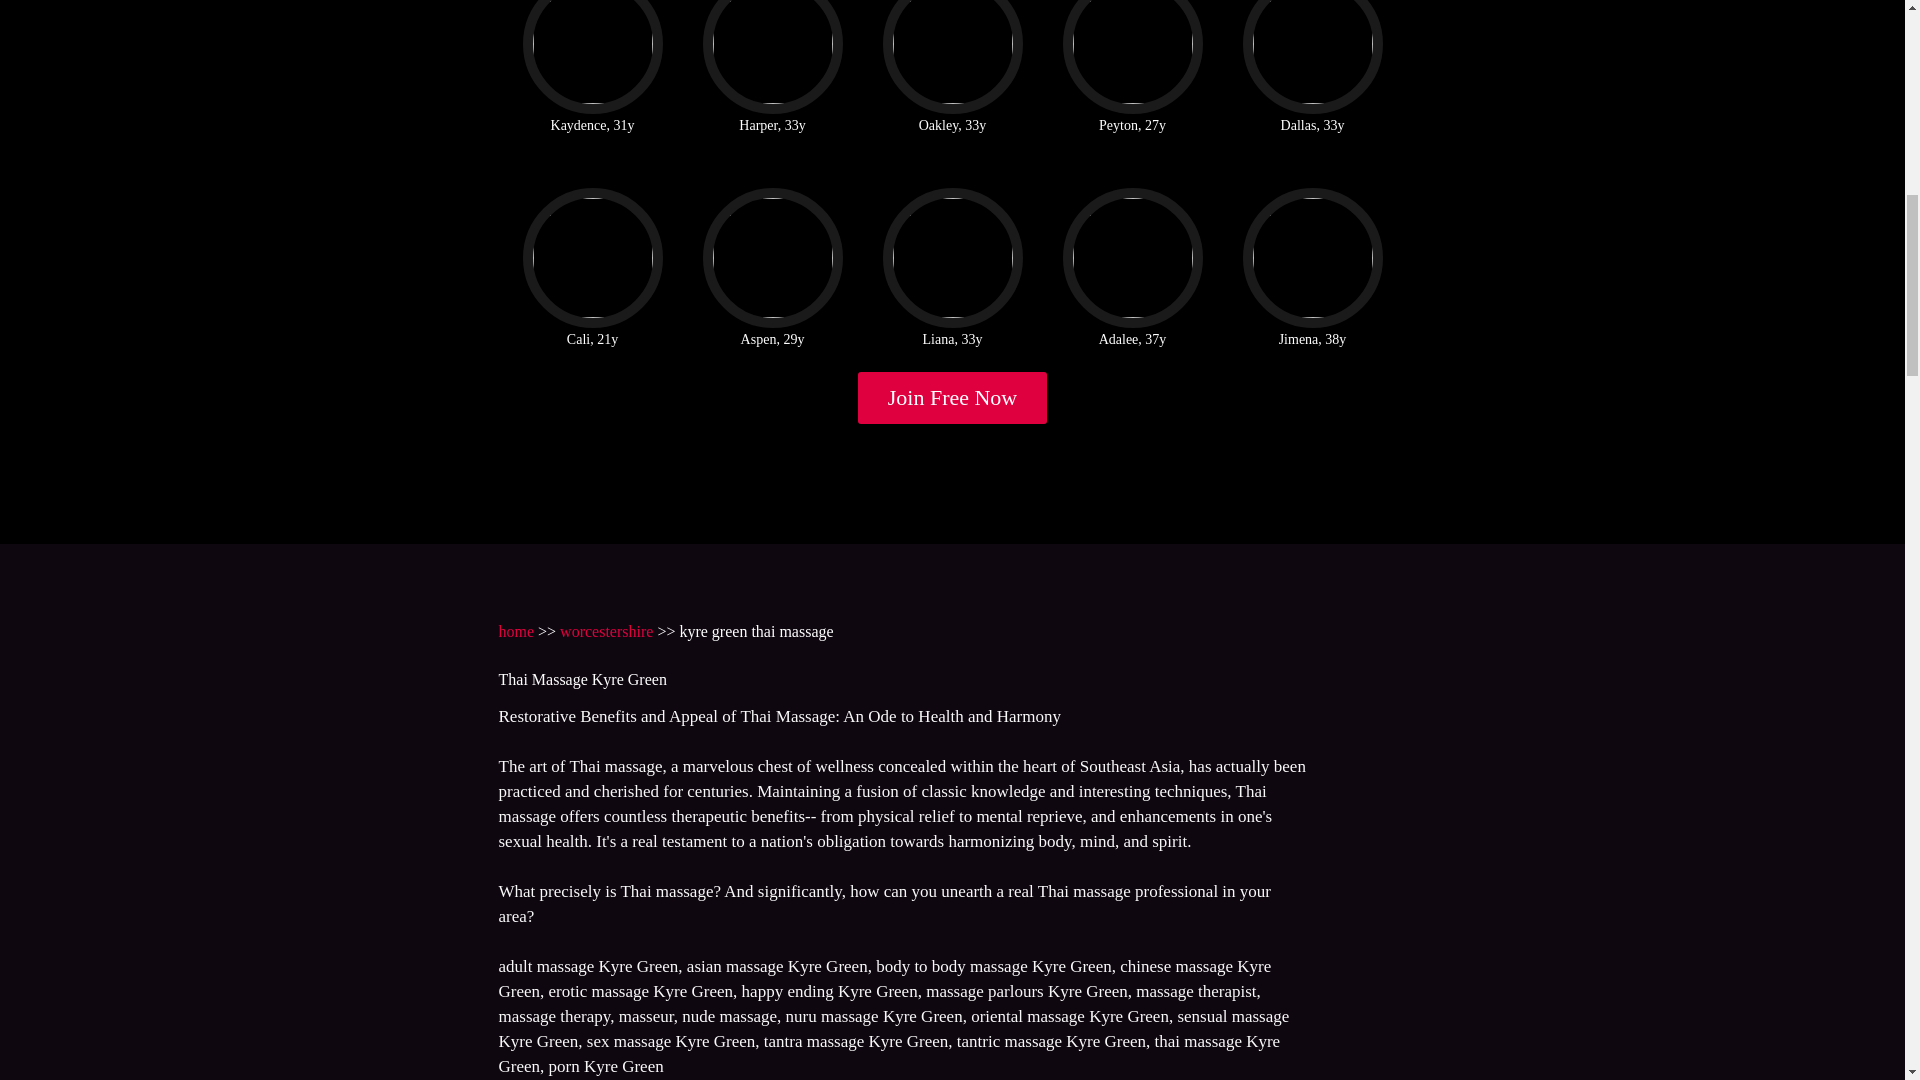  I want to click on home, so click(515, 632).